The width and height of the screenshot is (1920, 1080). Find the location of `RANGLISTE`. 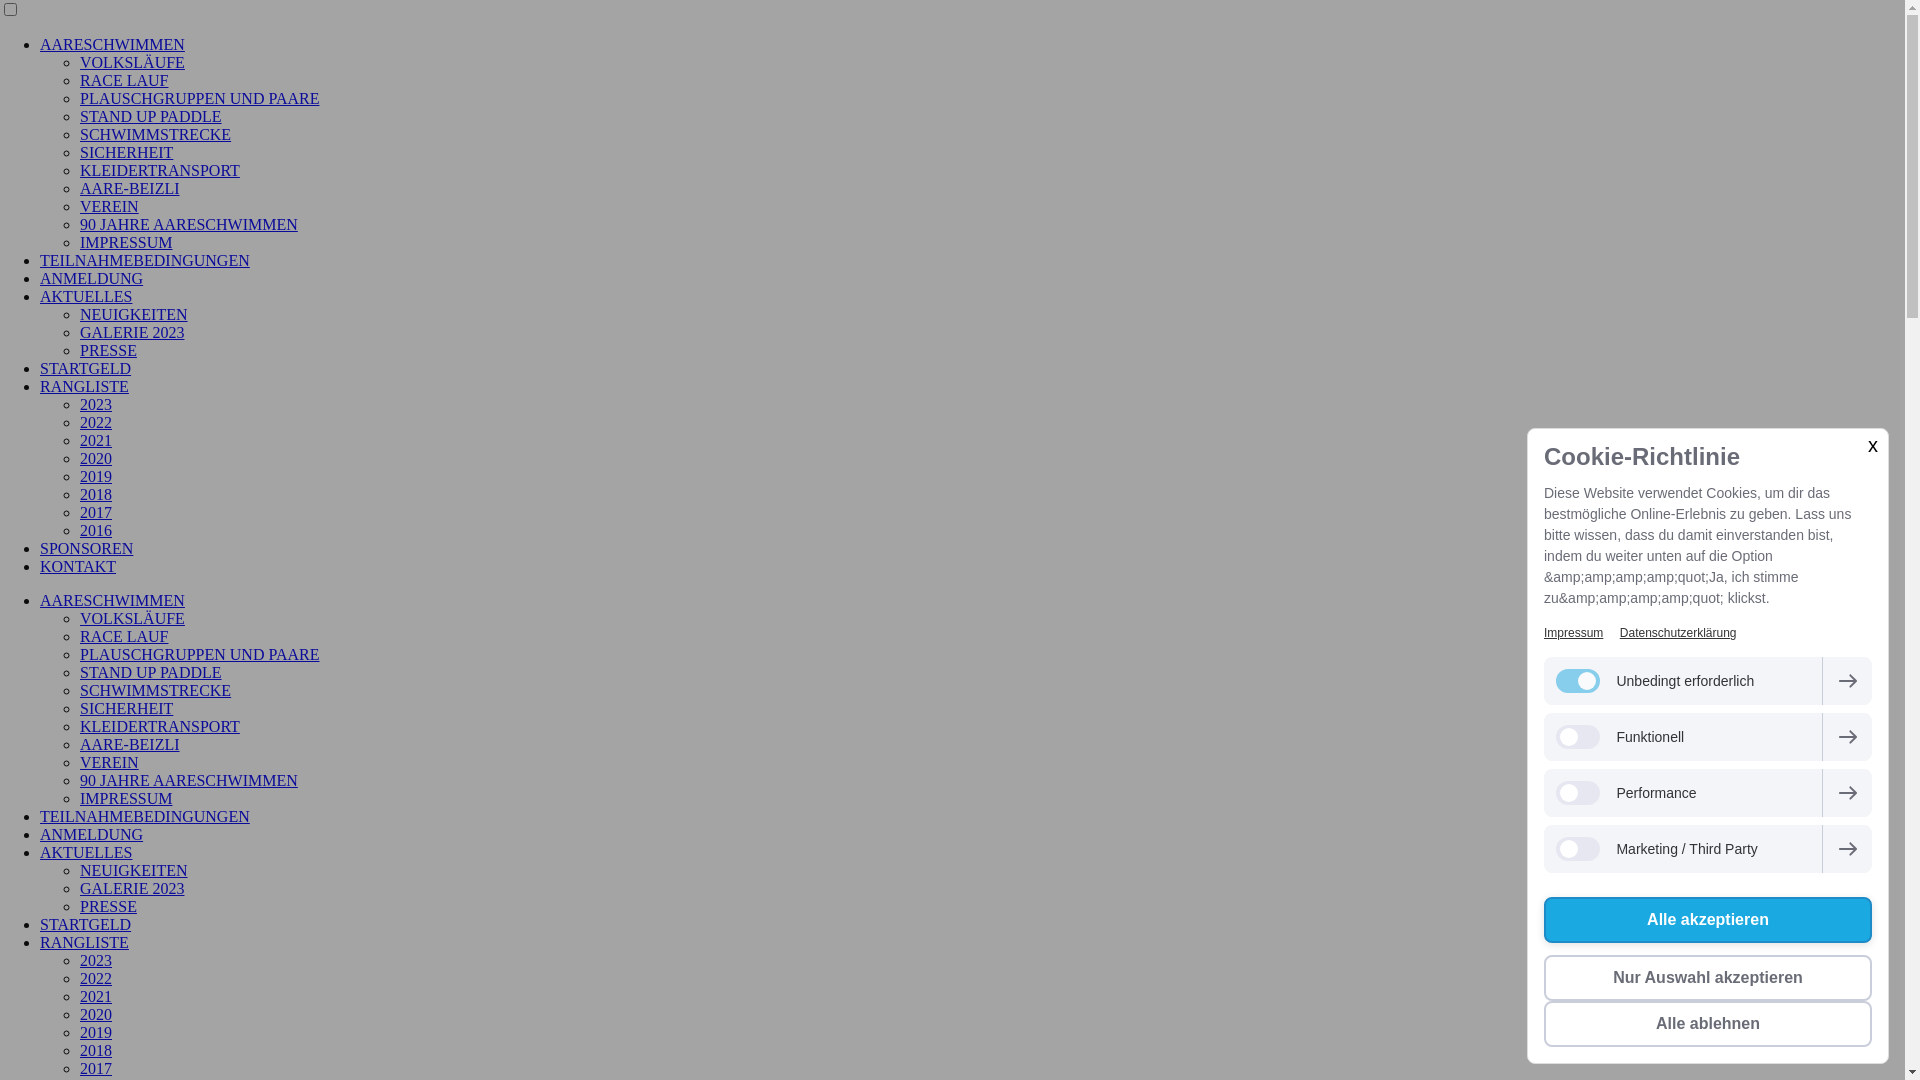

RANGLISTE is located at coordinates (84, 942).